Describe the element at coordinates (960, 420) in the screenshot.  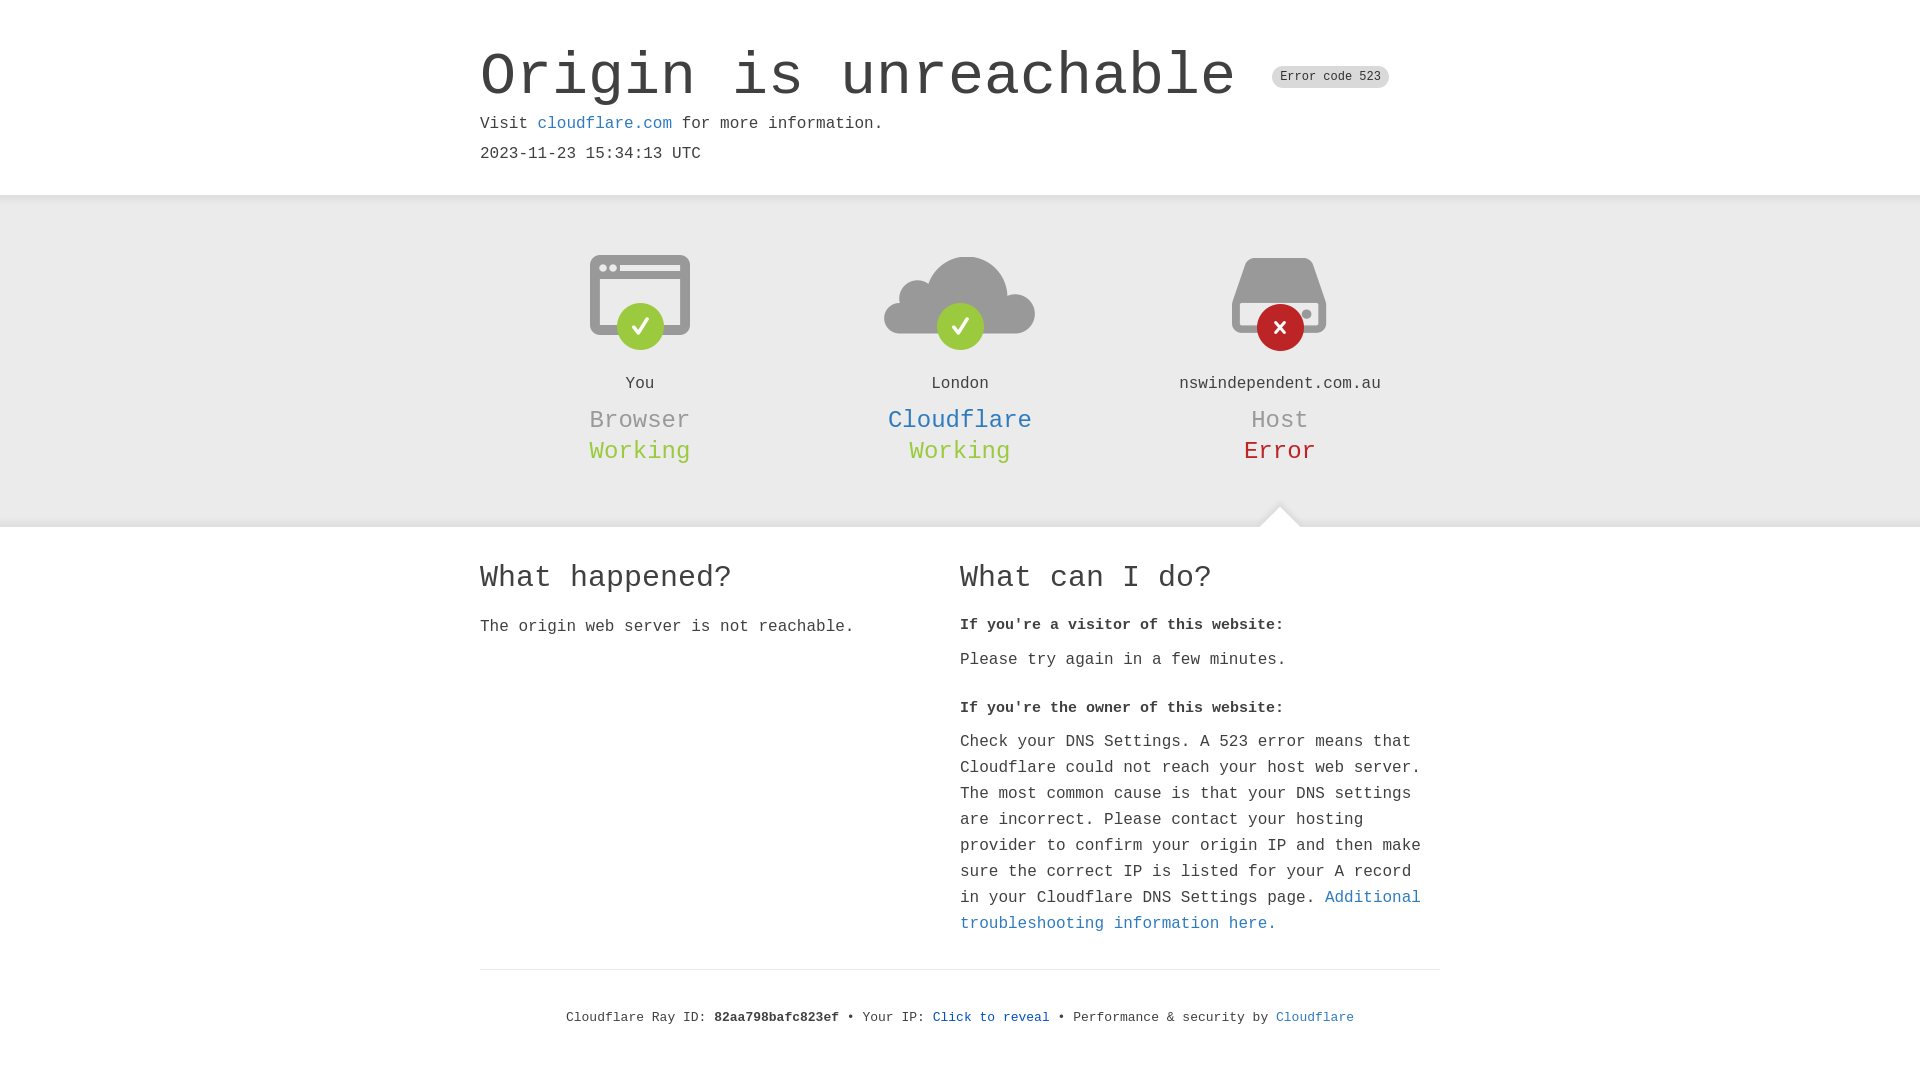
I see `Cloudflare` at that location.